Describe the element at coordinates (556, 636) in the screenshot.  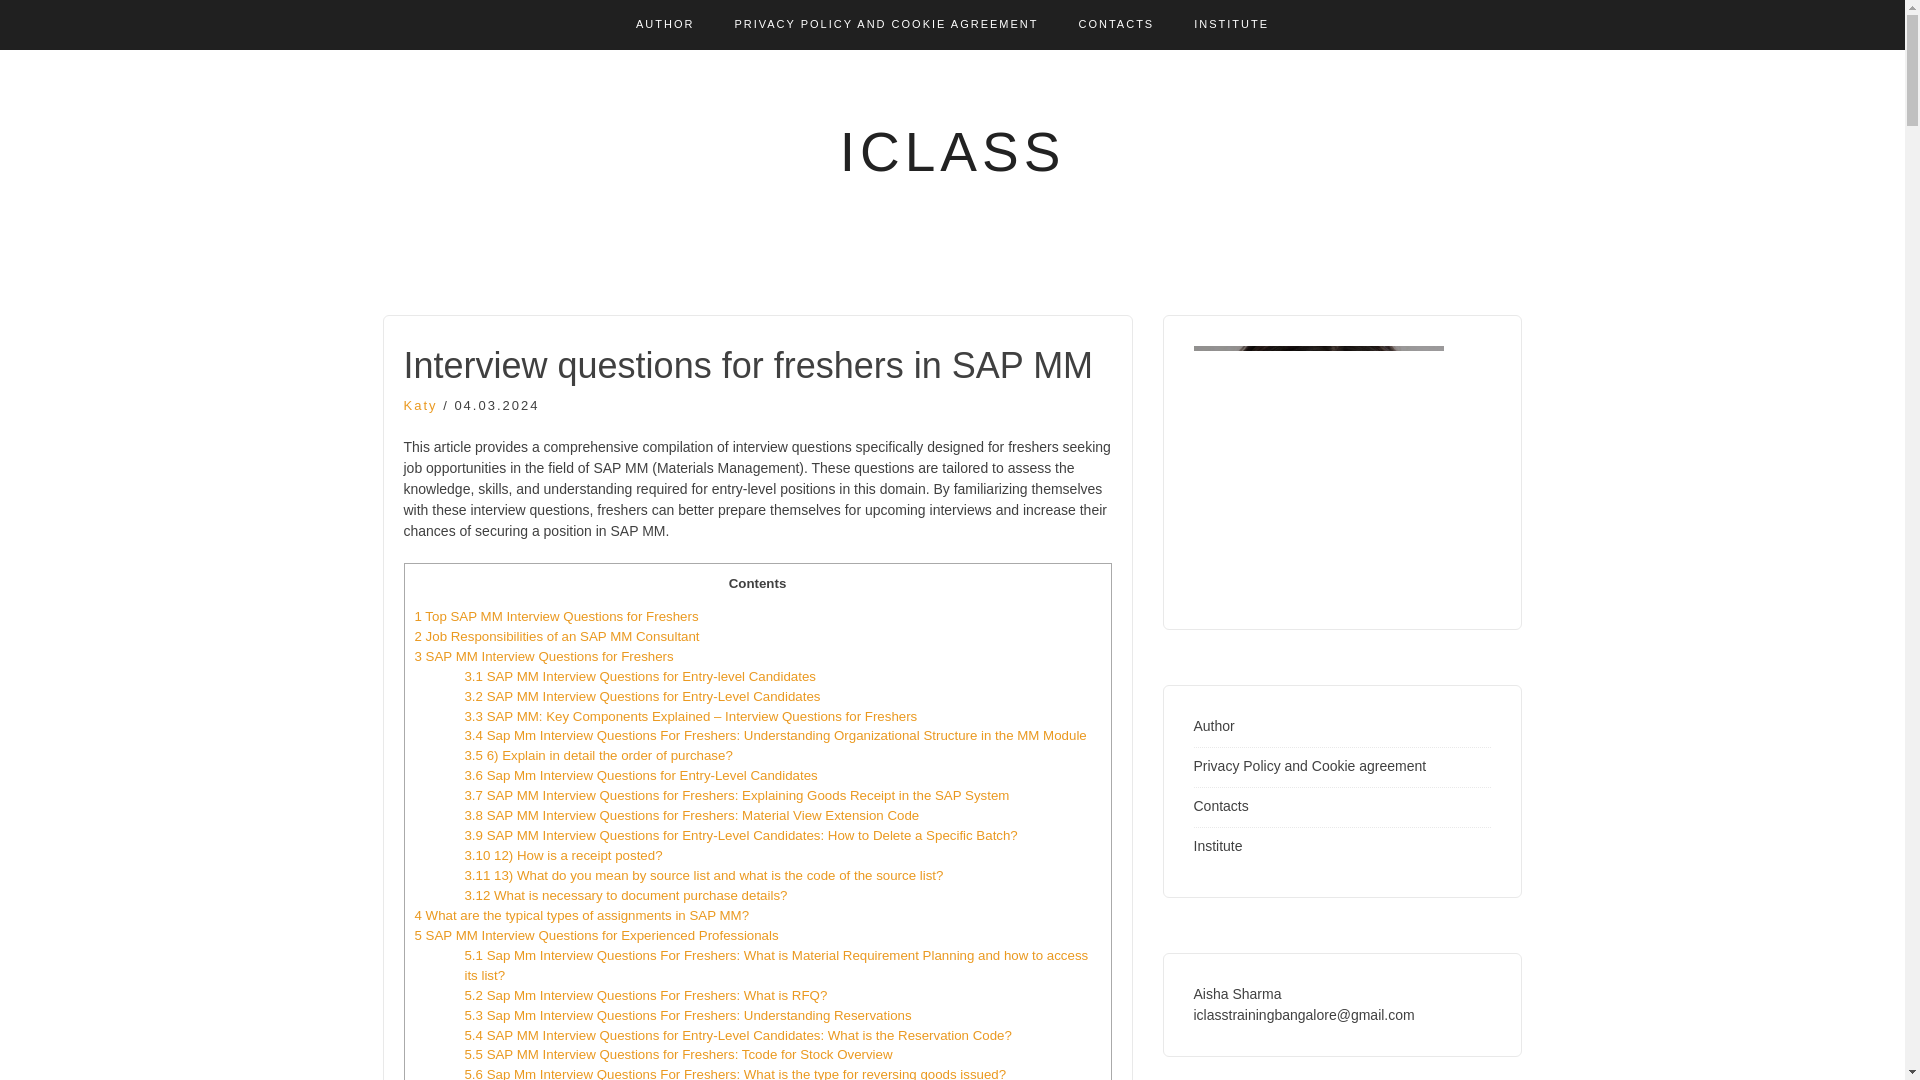
I see `2 Job Responsibilities of an SAP MM Consultant` at that location.